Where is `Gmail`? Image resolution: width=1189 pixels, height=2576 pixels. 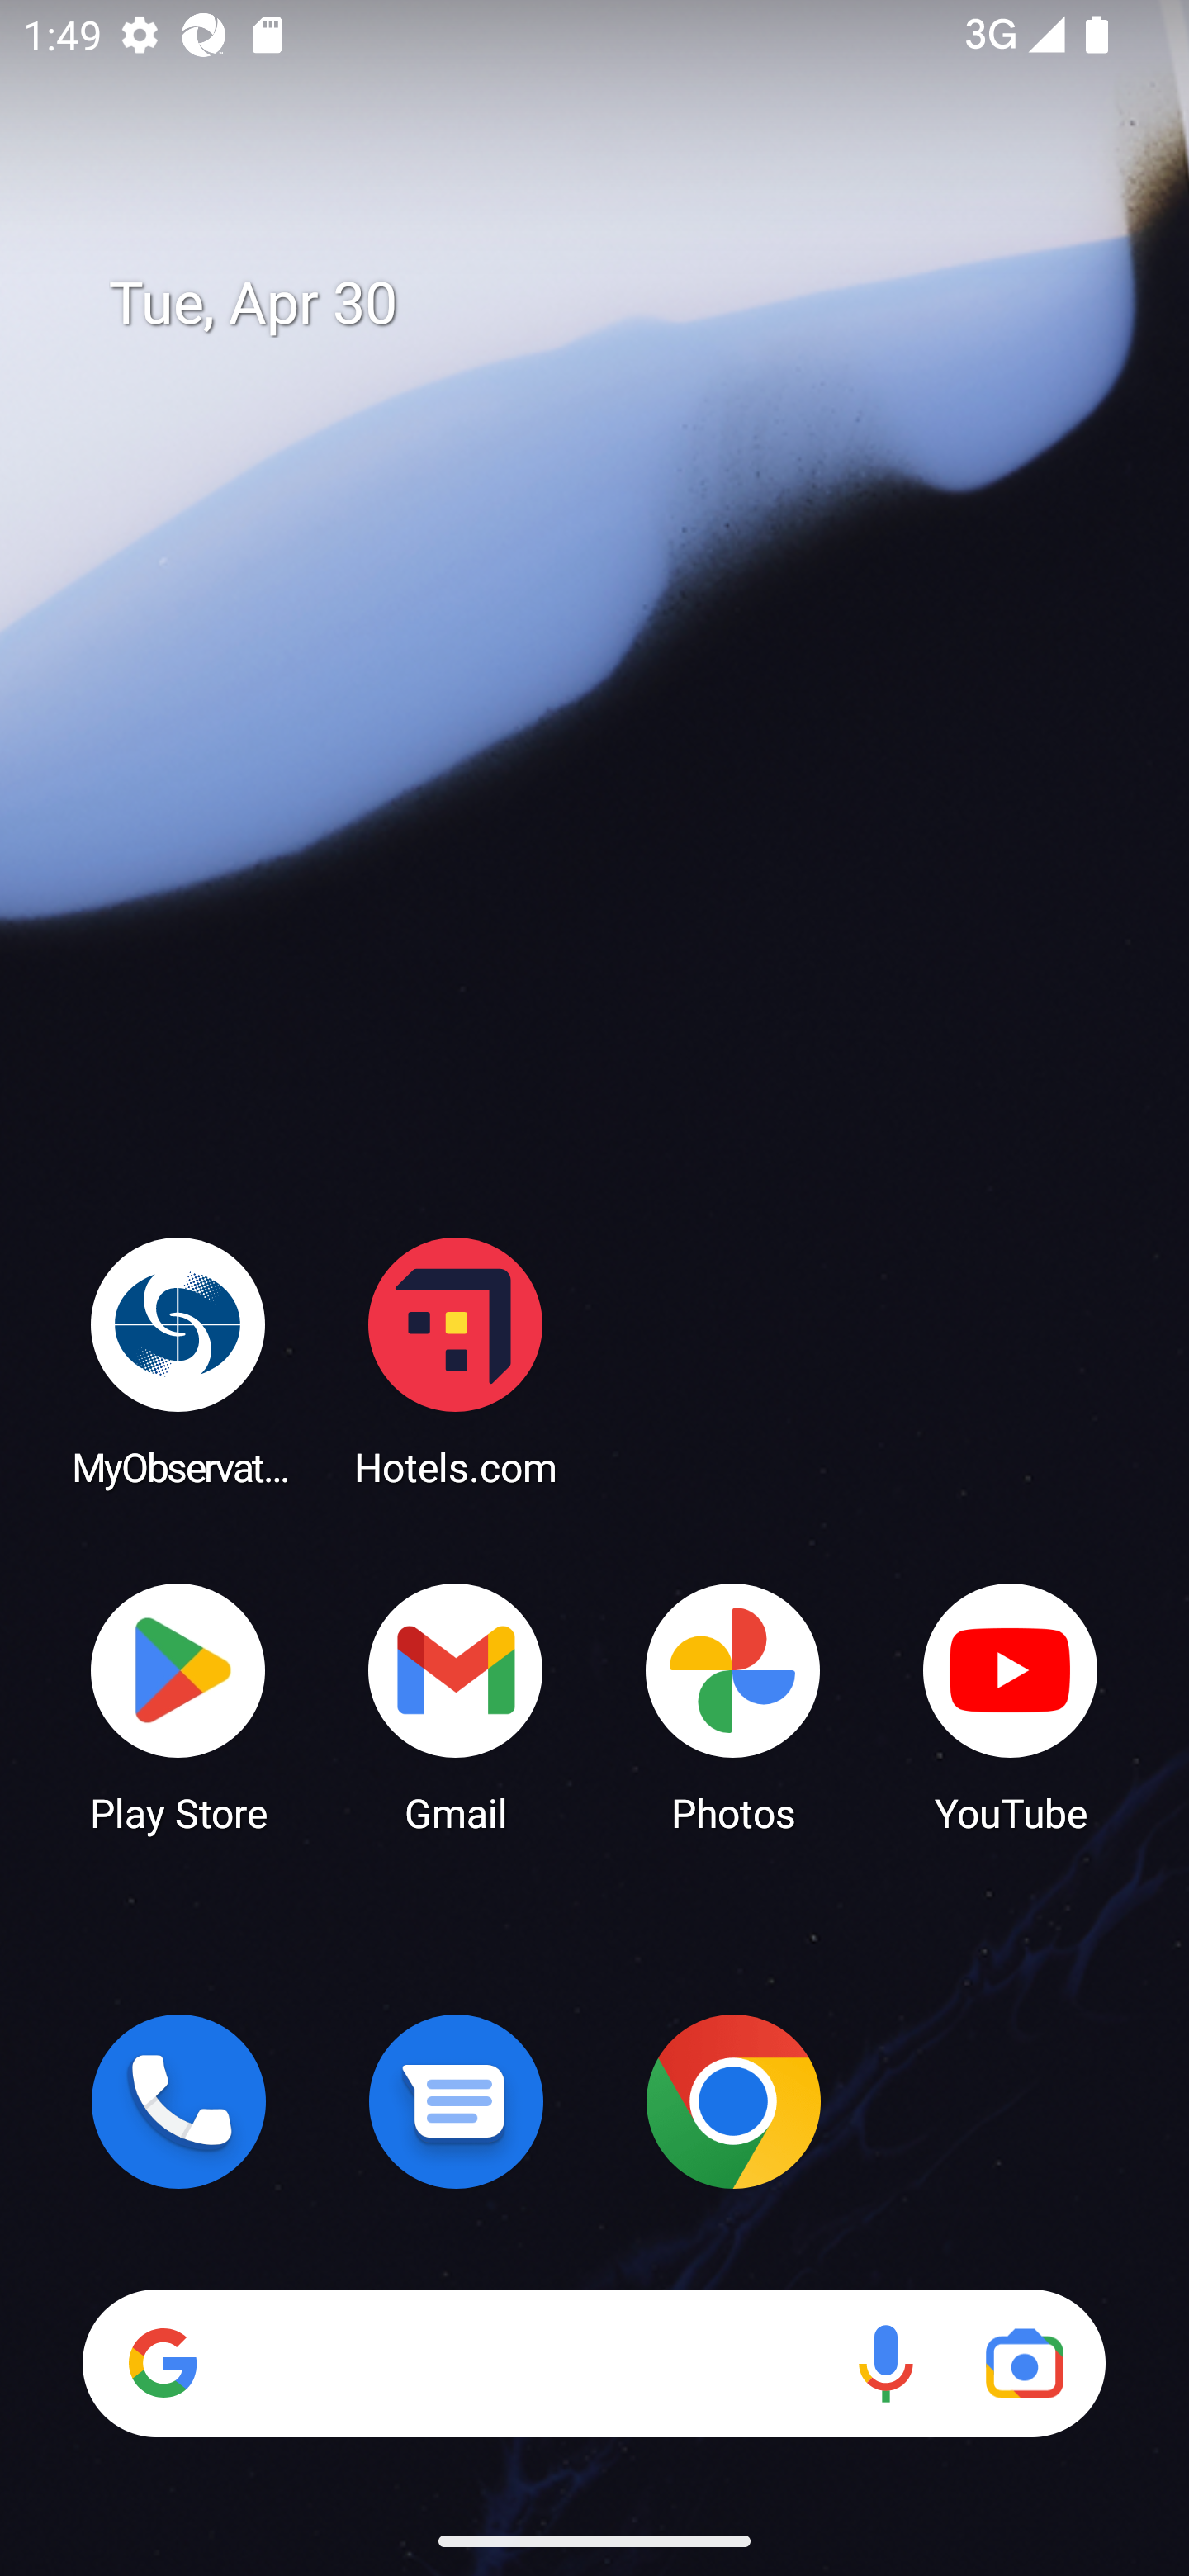 Gmail is located at coordinates (456, 1706).